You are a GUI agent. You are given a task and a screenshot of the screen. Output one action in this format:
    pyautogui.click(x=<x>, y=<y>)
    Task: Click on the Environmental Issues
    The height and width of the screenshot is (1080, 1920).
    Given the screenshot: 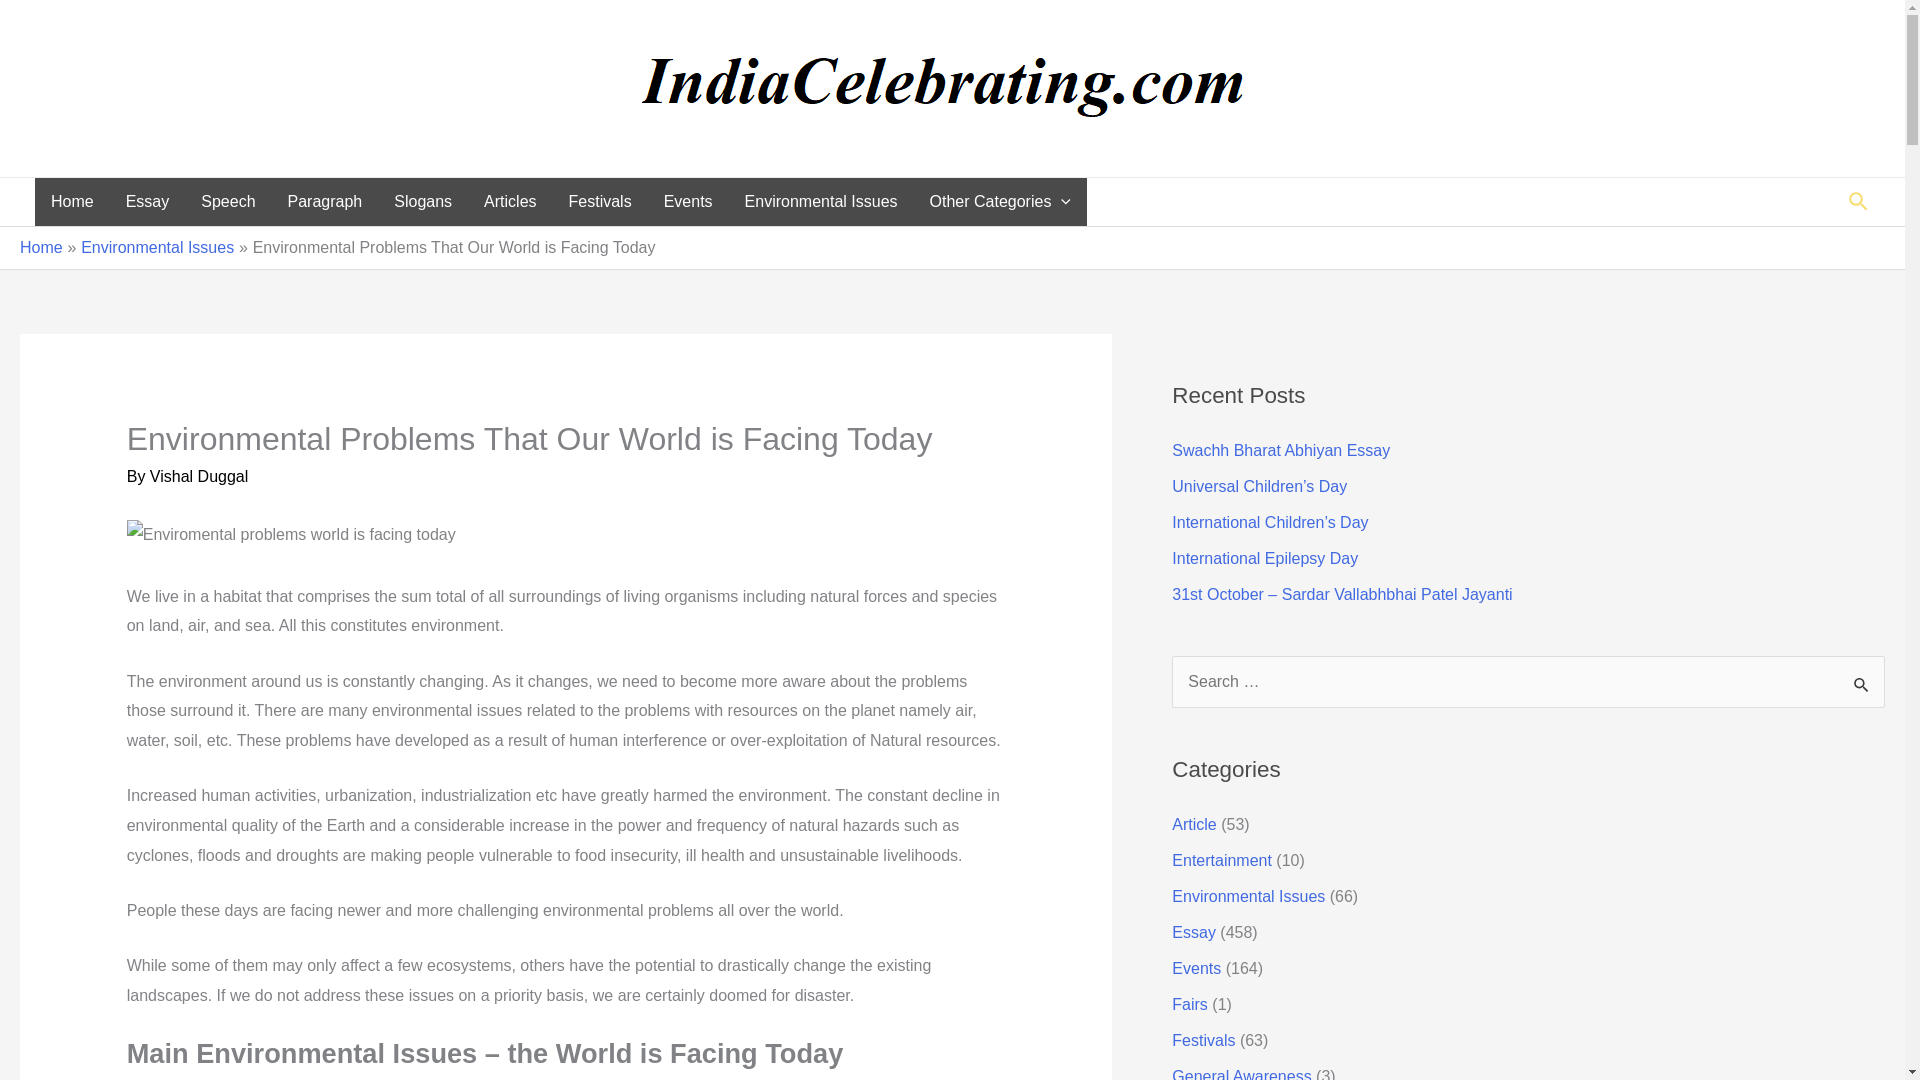 What is the action you would take?
    pyautogui.click(x=821, y=202)
    